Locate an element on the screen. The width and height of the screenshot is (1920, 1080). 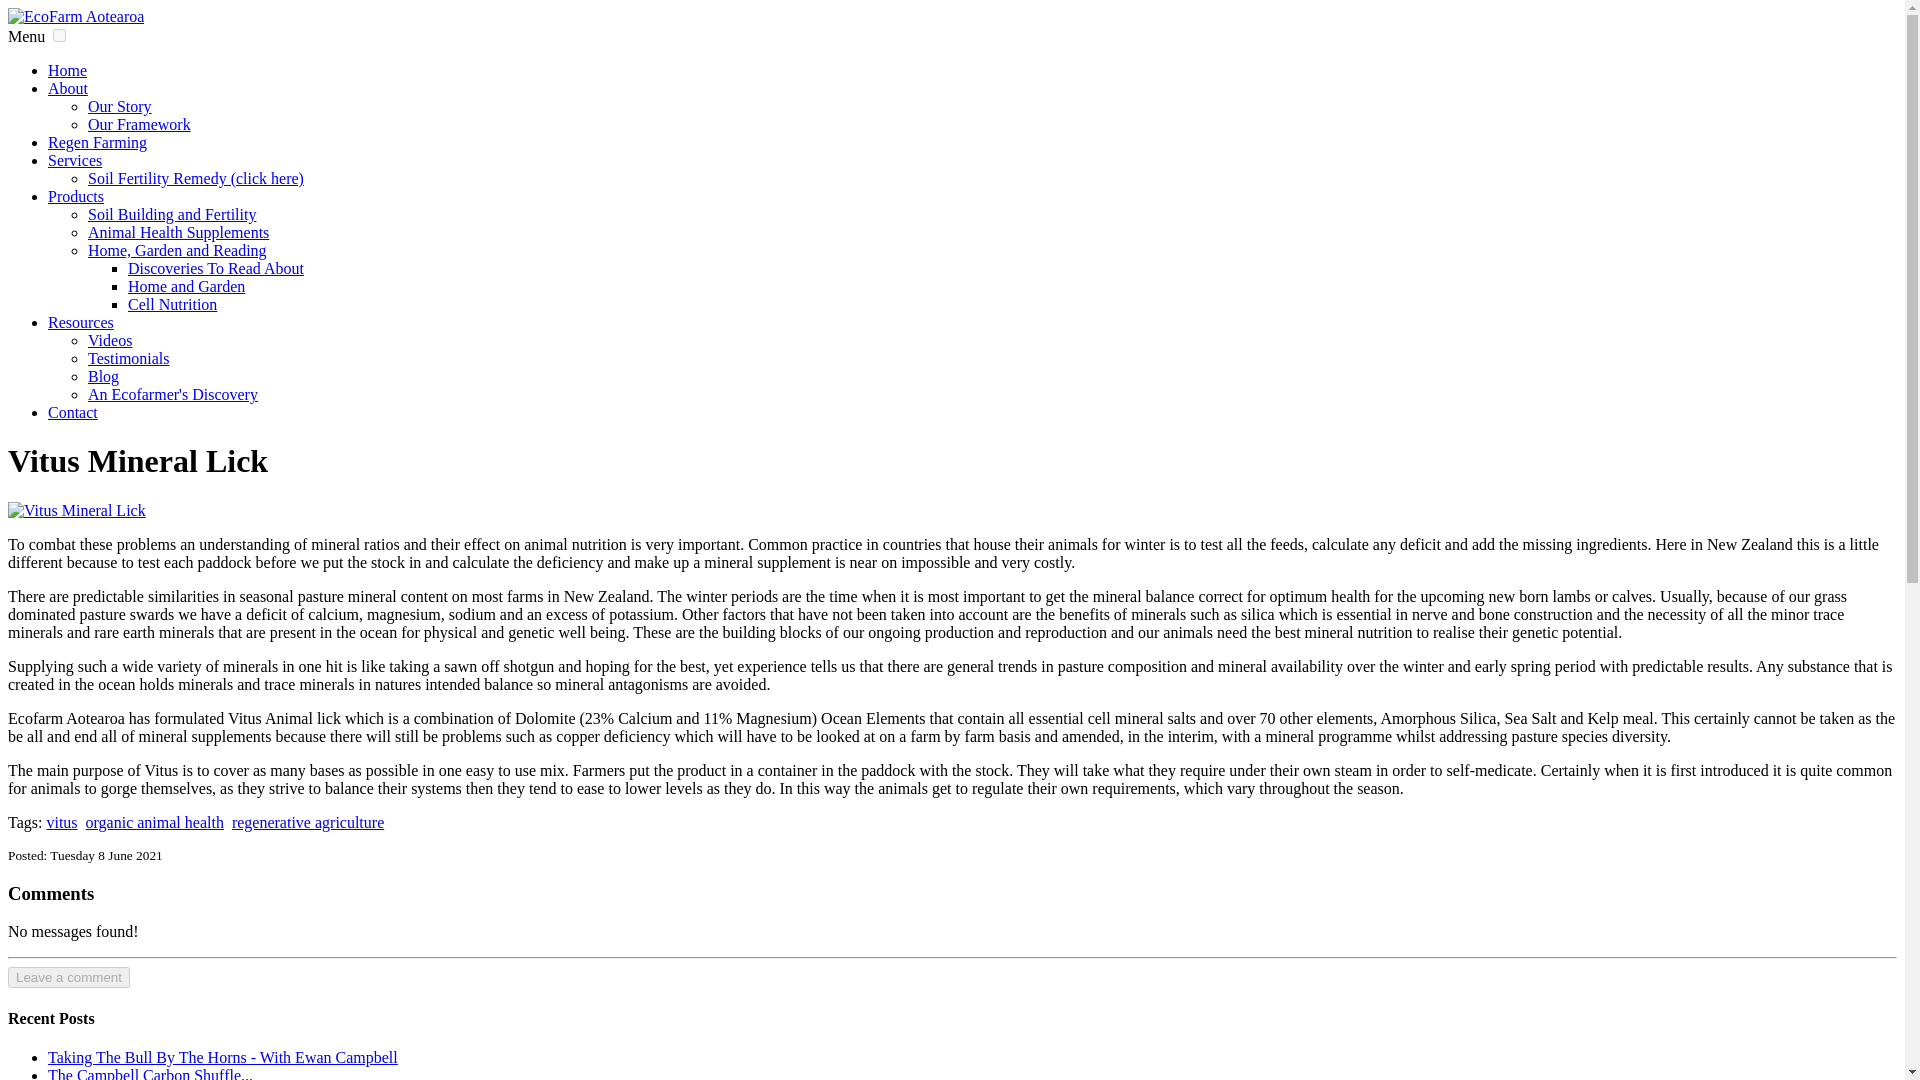
Home and Garden is located at coordinates (186, 286).